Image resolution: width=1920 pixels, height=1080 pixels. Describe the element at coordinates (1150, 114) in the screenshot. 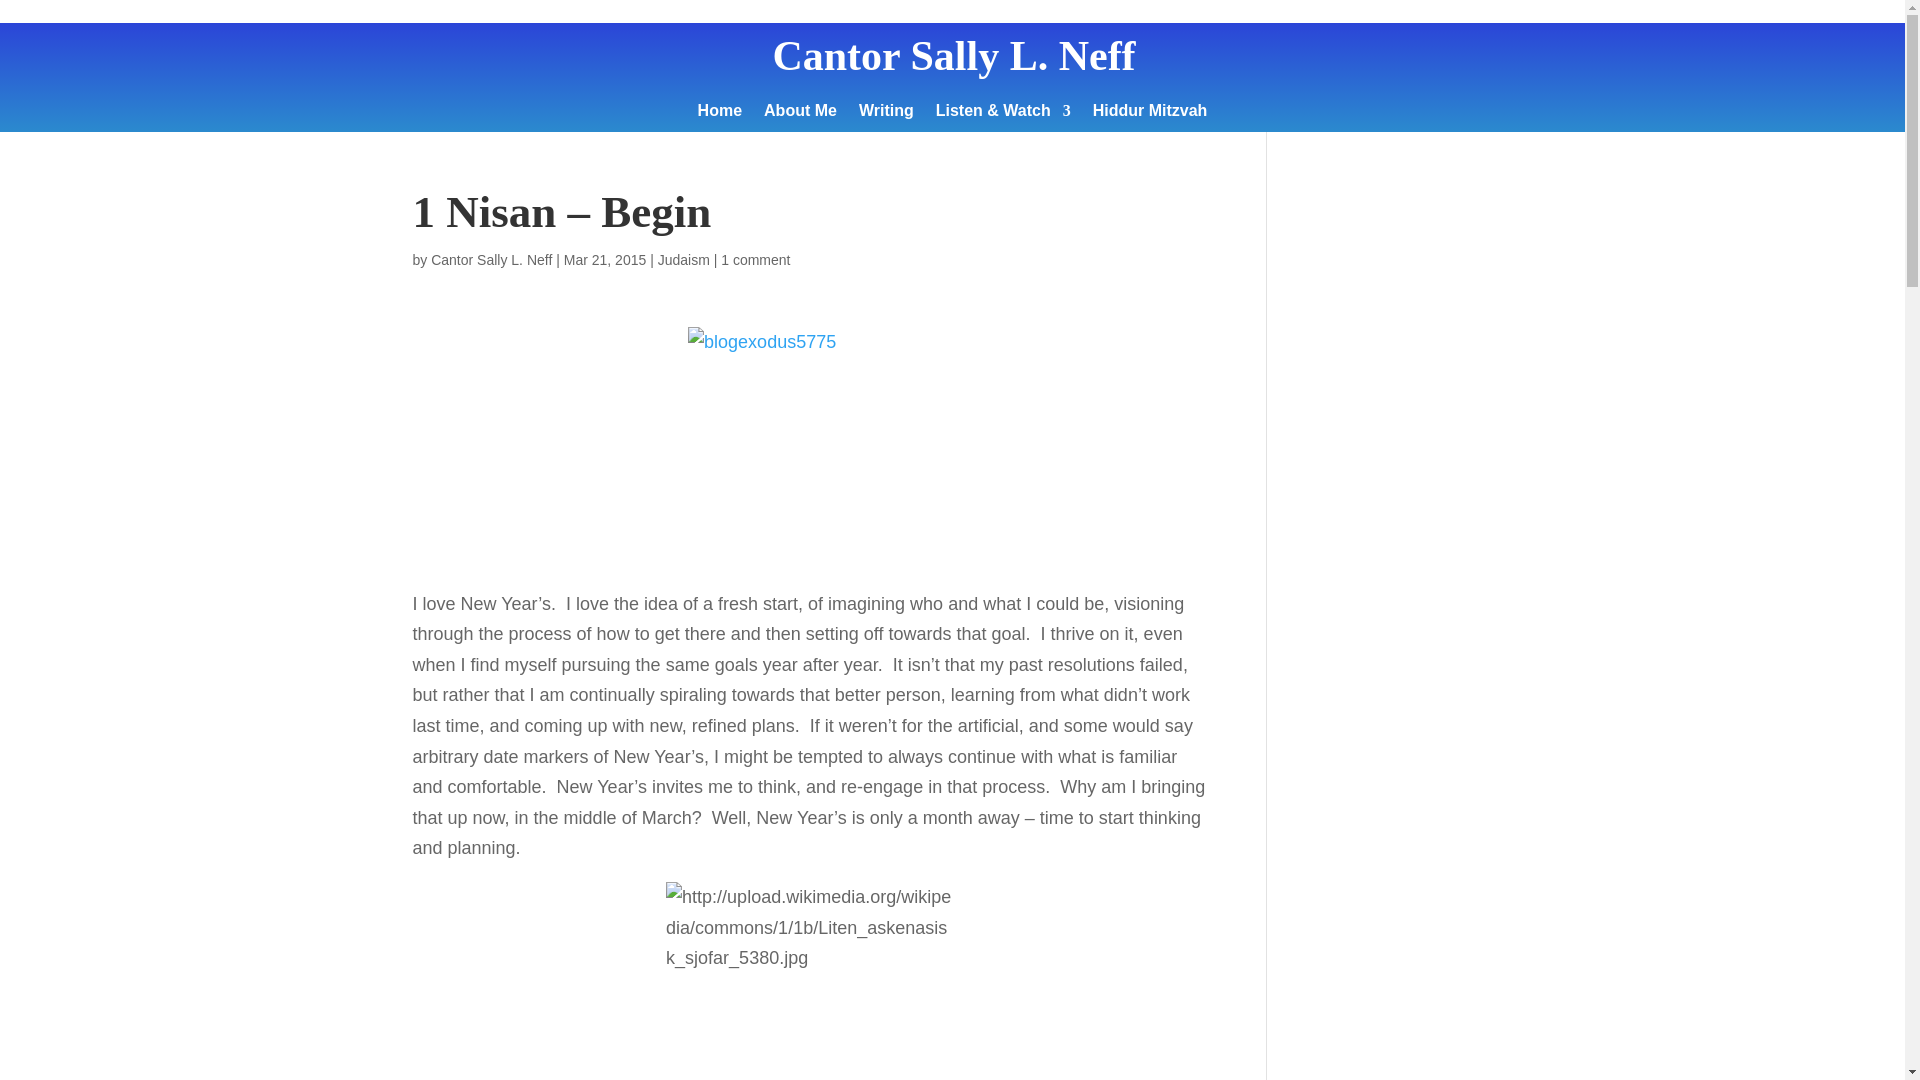

I see `Hiddur Mitzvah` at that location.